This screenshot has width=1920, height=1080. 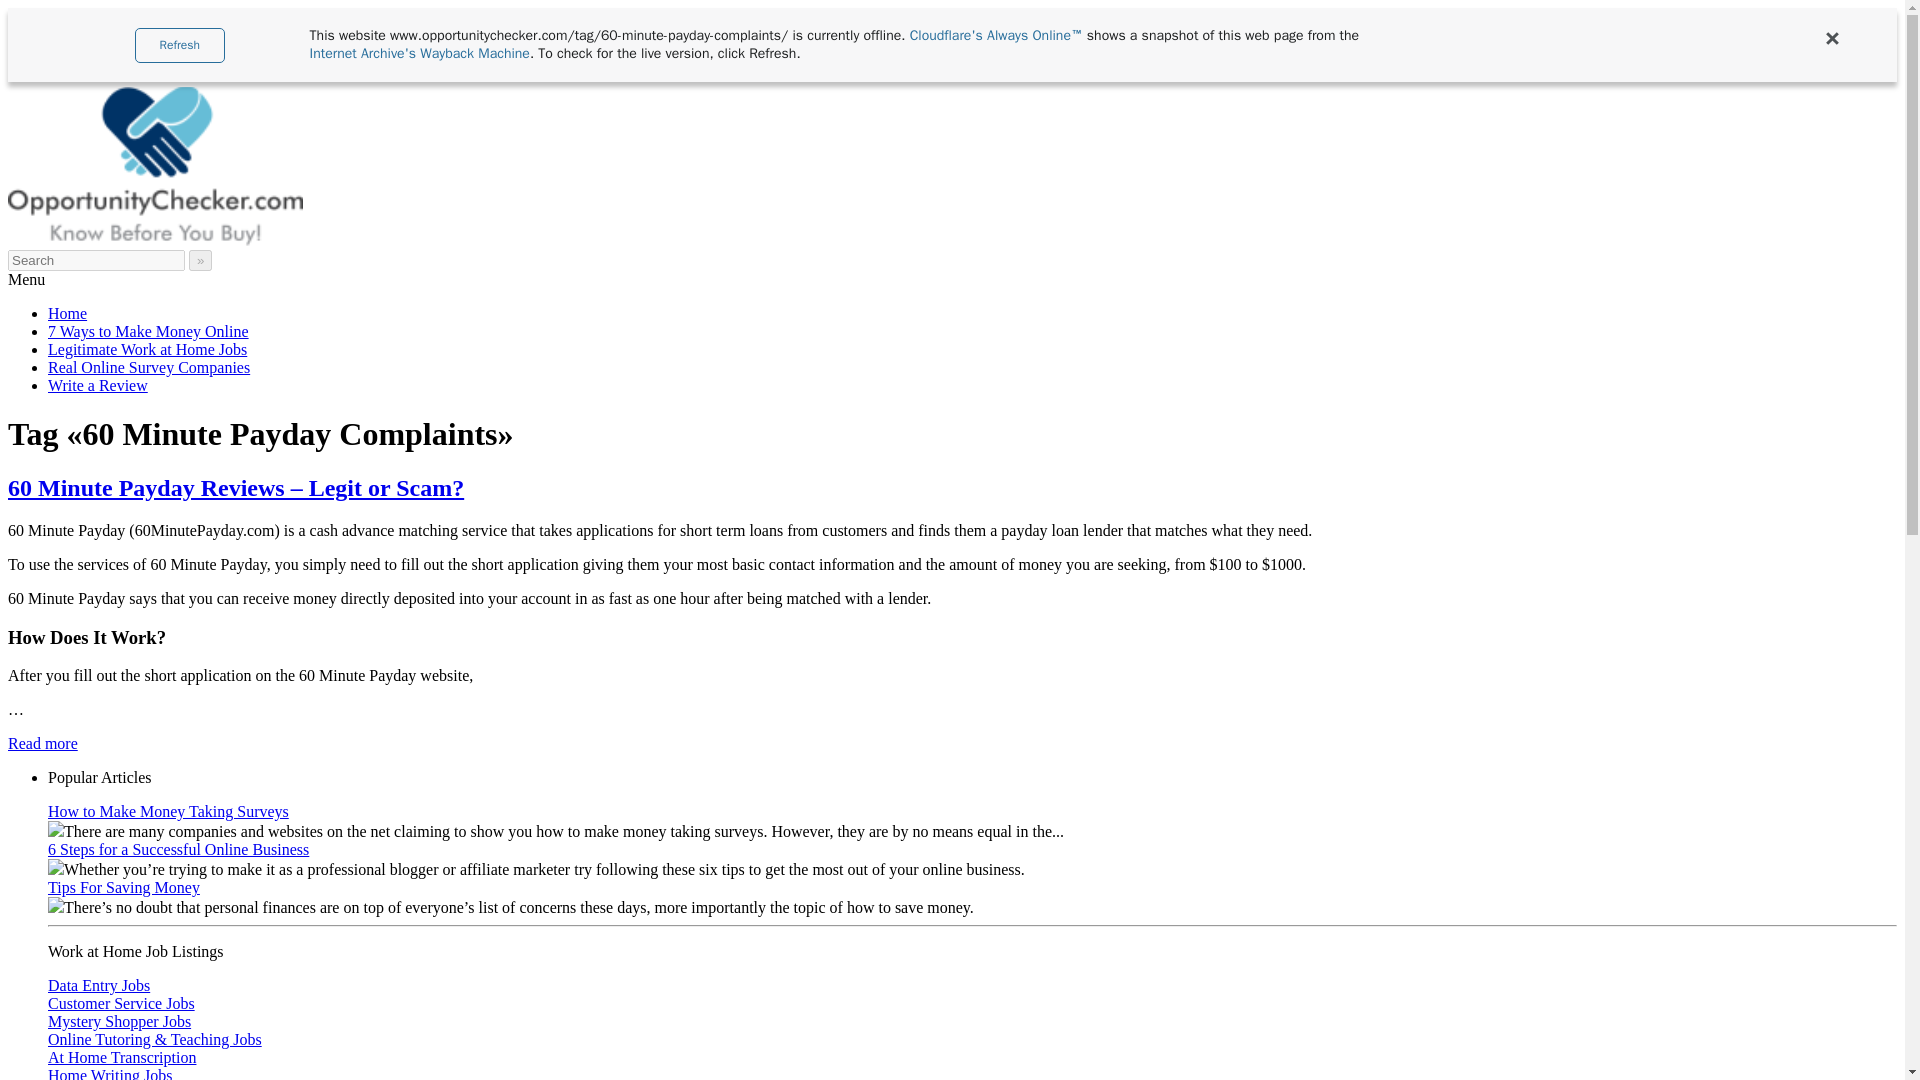 I want to click on Read more, so click(x=42, y=743).